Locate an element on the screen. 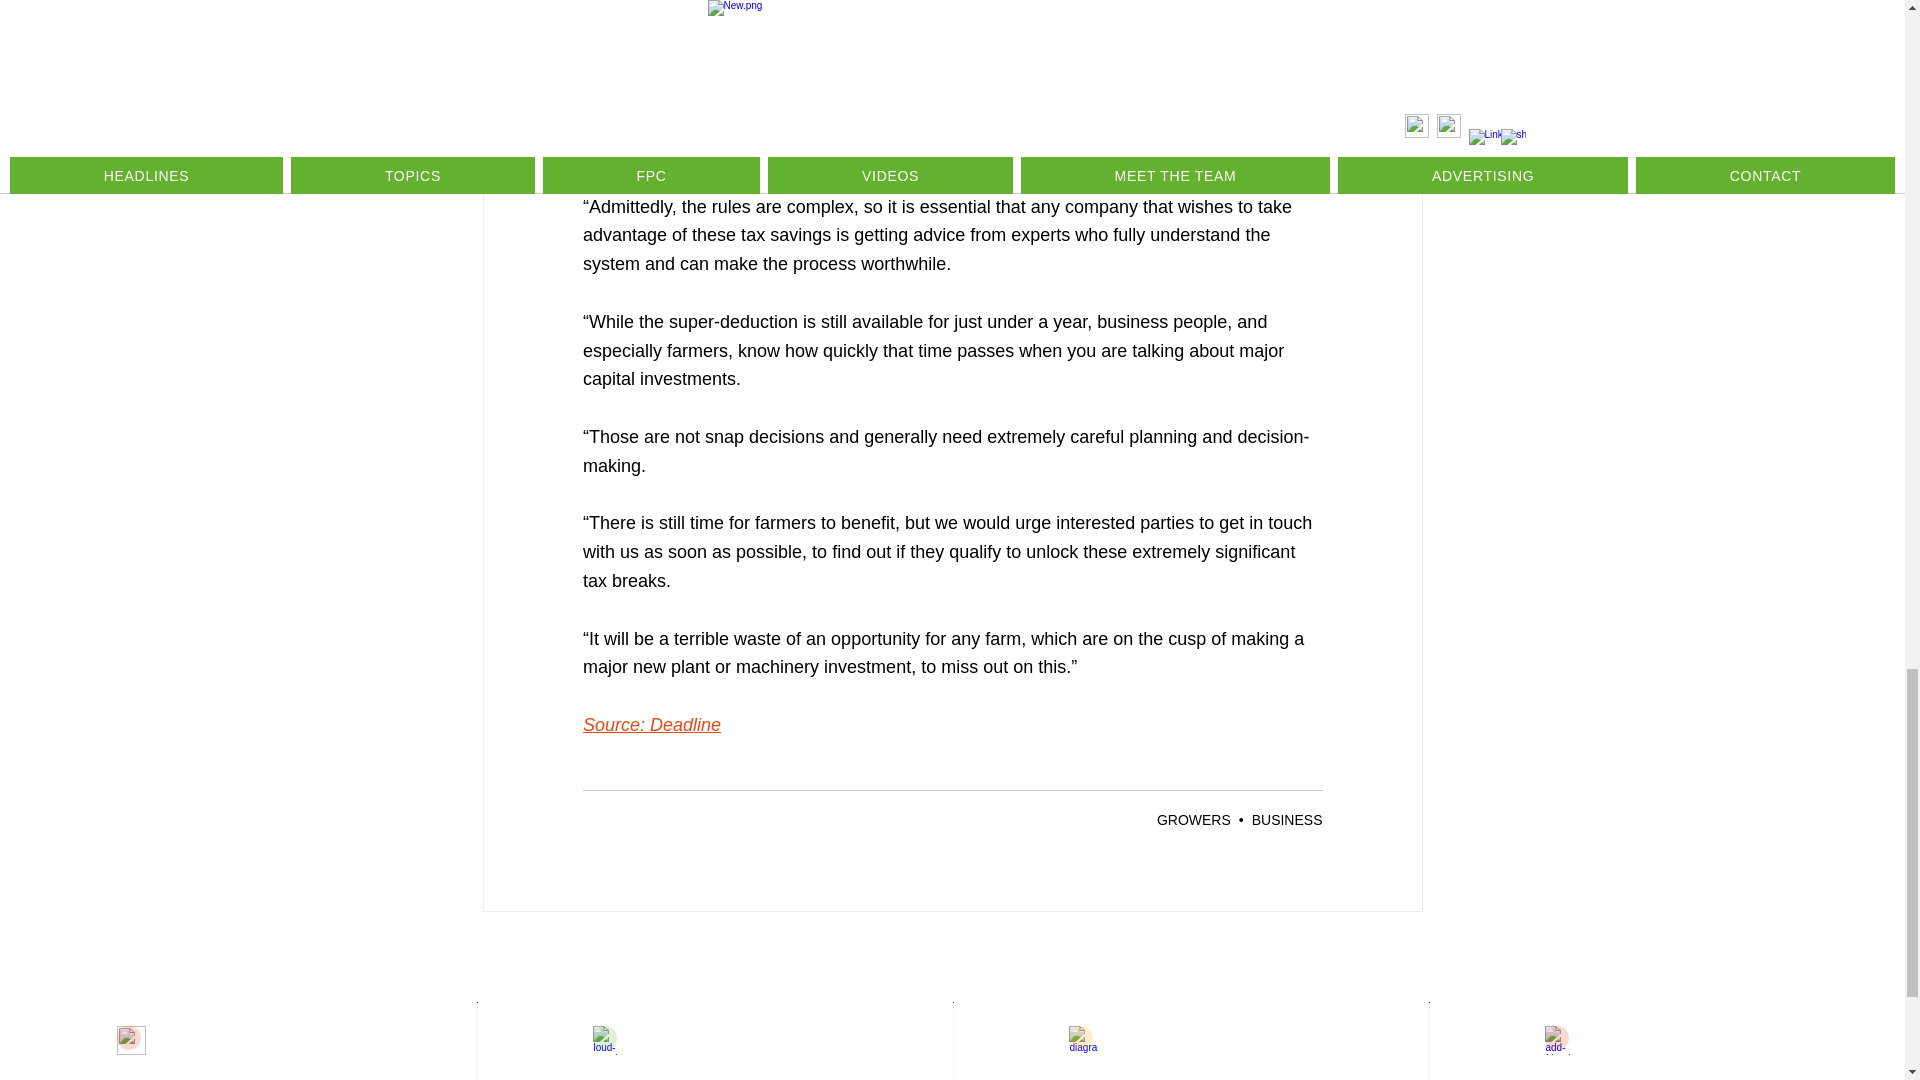  partnership.png is located at coordinates (608, 1040).